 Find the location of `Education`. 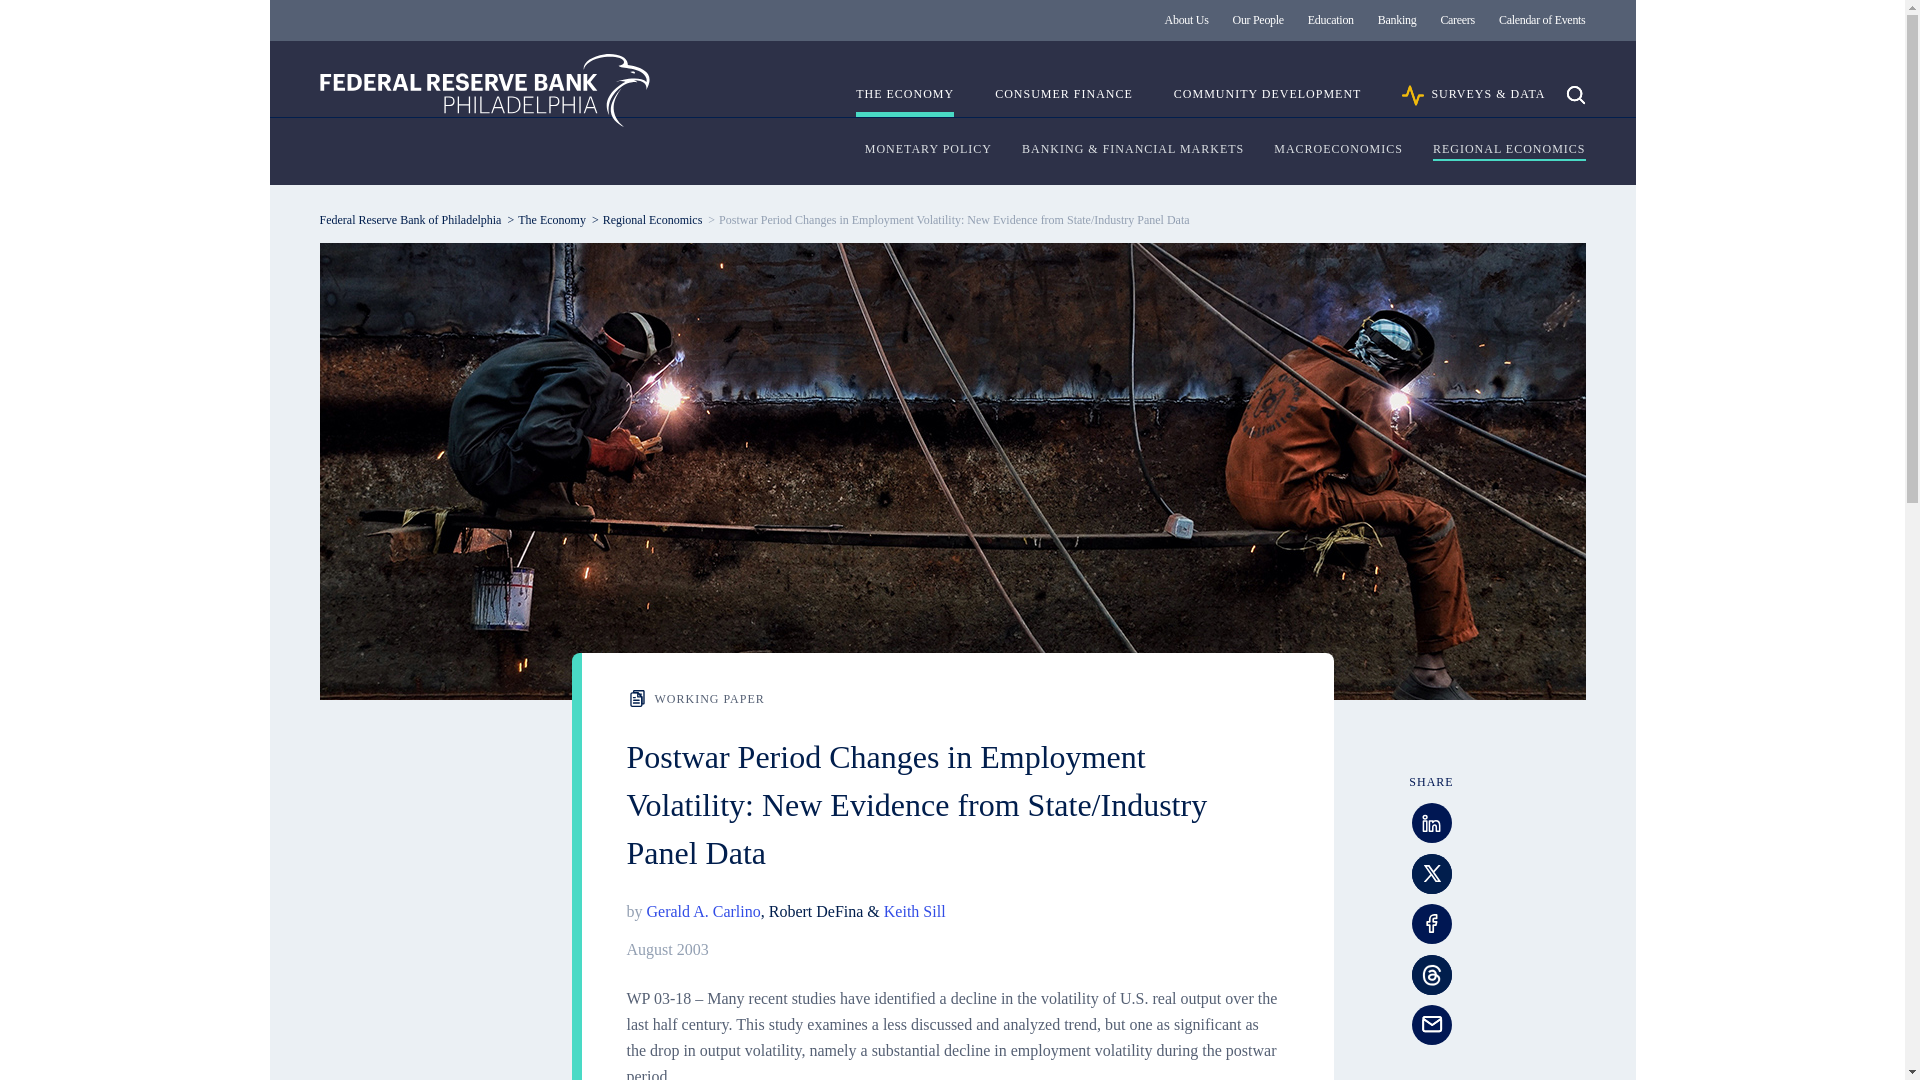

Education is located at coordinates (1330, 20).